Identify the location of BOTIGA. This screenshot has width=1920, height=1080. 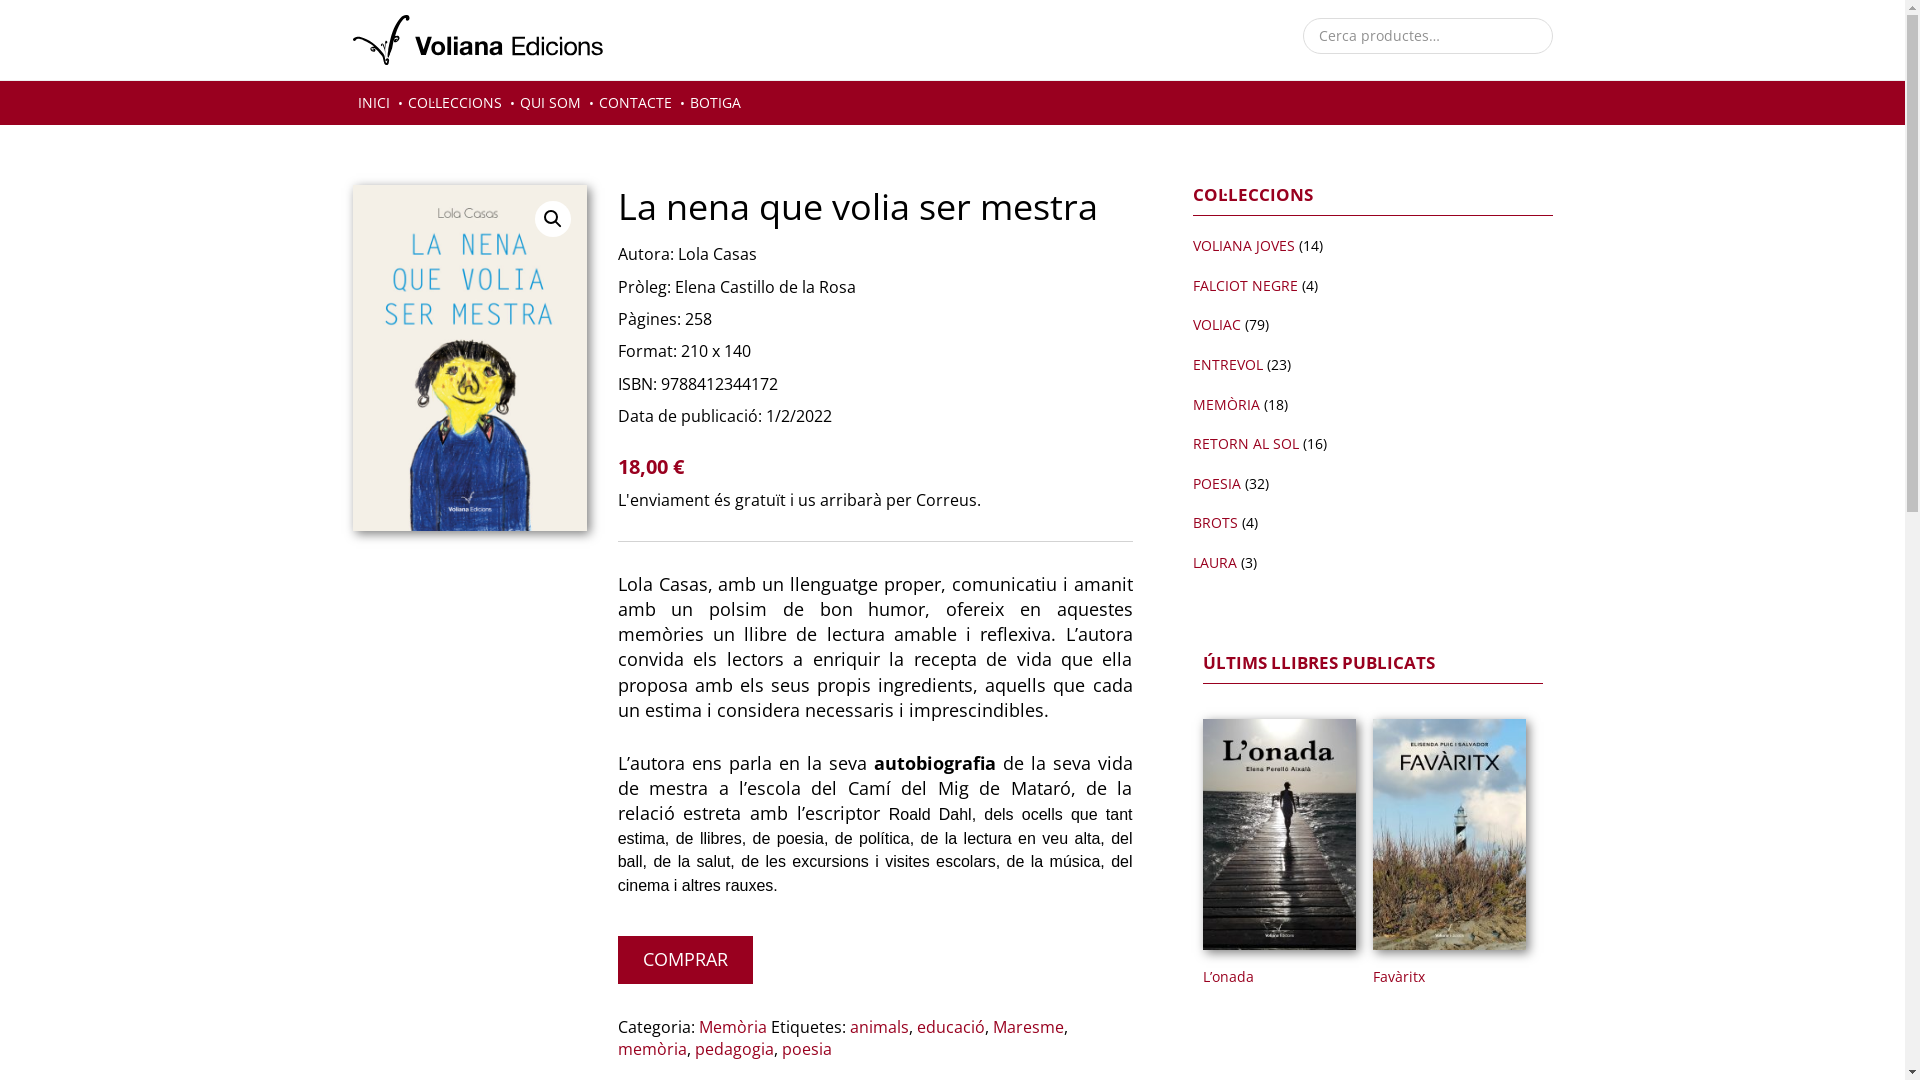
(714, 103).